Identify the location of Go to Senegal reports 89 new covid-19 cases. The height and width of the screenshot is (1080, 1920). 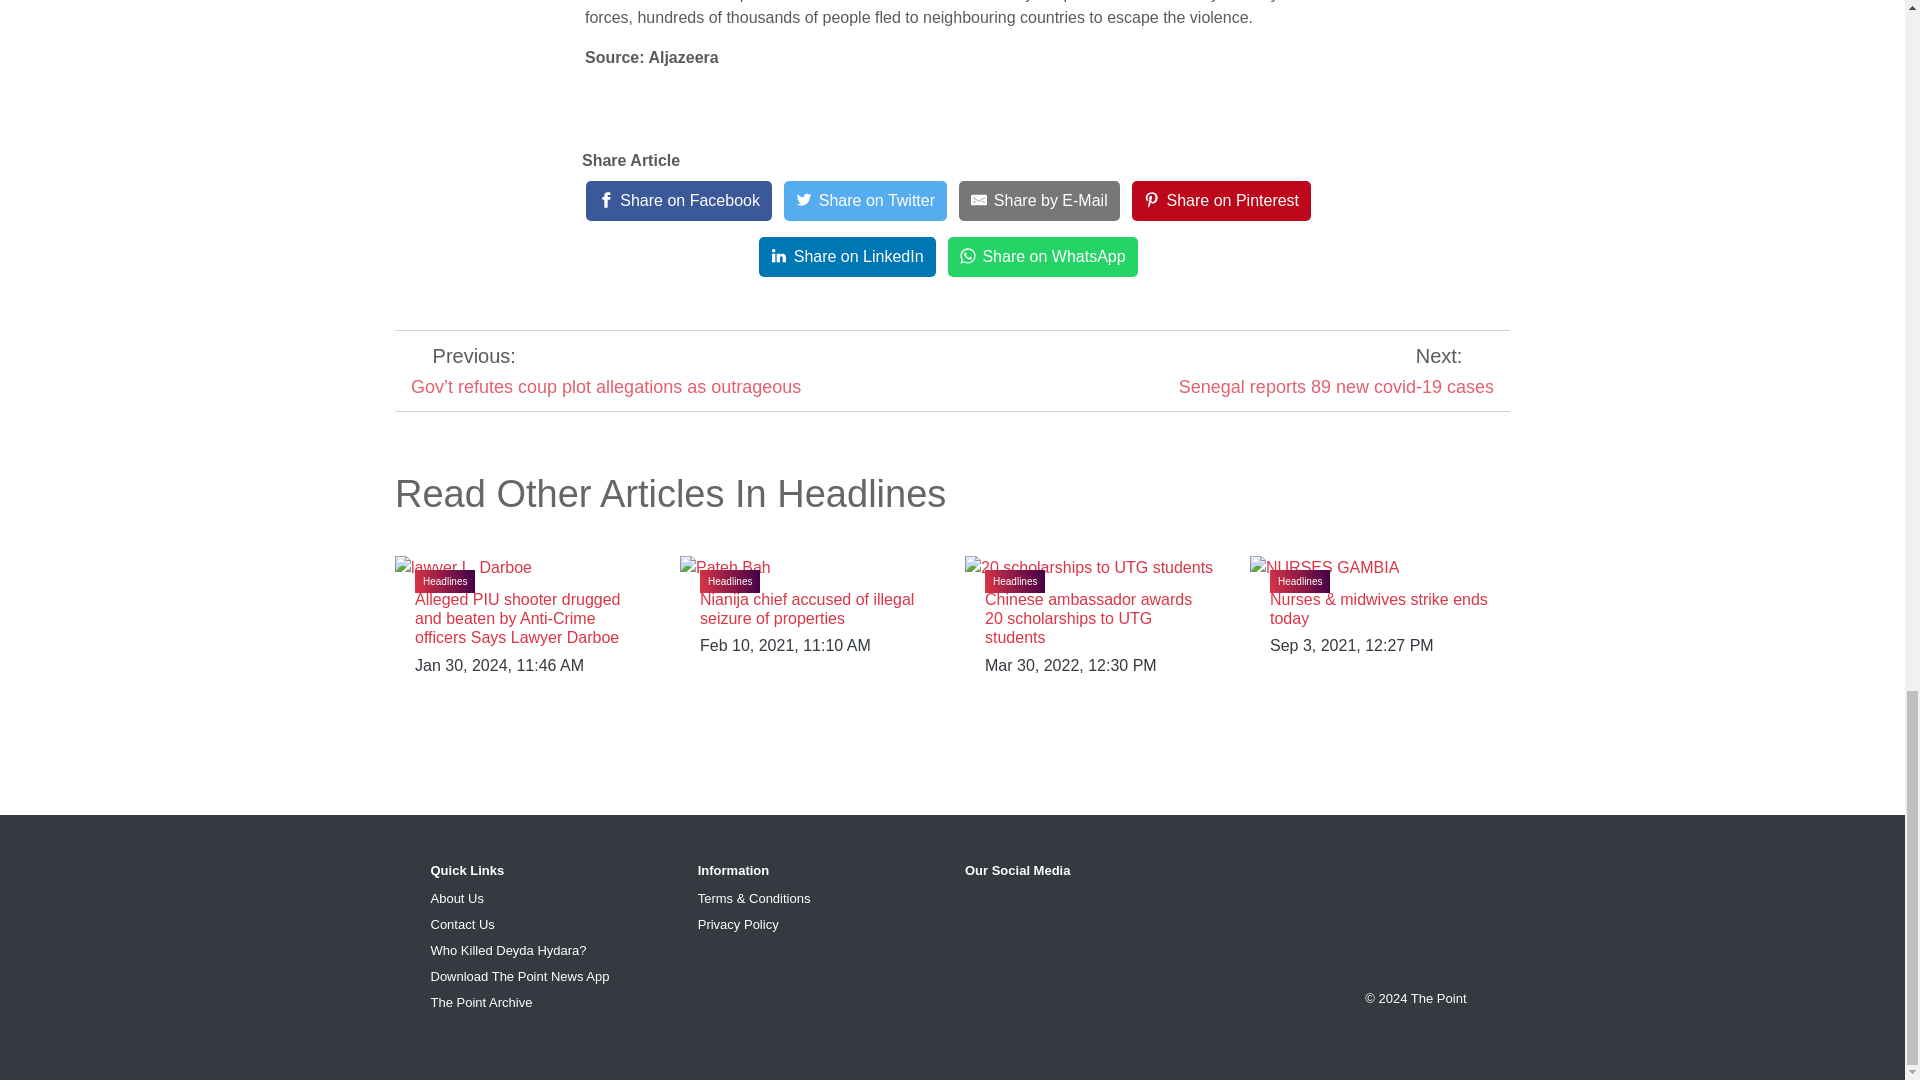
(1336, 386).